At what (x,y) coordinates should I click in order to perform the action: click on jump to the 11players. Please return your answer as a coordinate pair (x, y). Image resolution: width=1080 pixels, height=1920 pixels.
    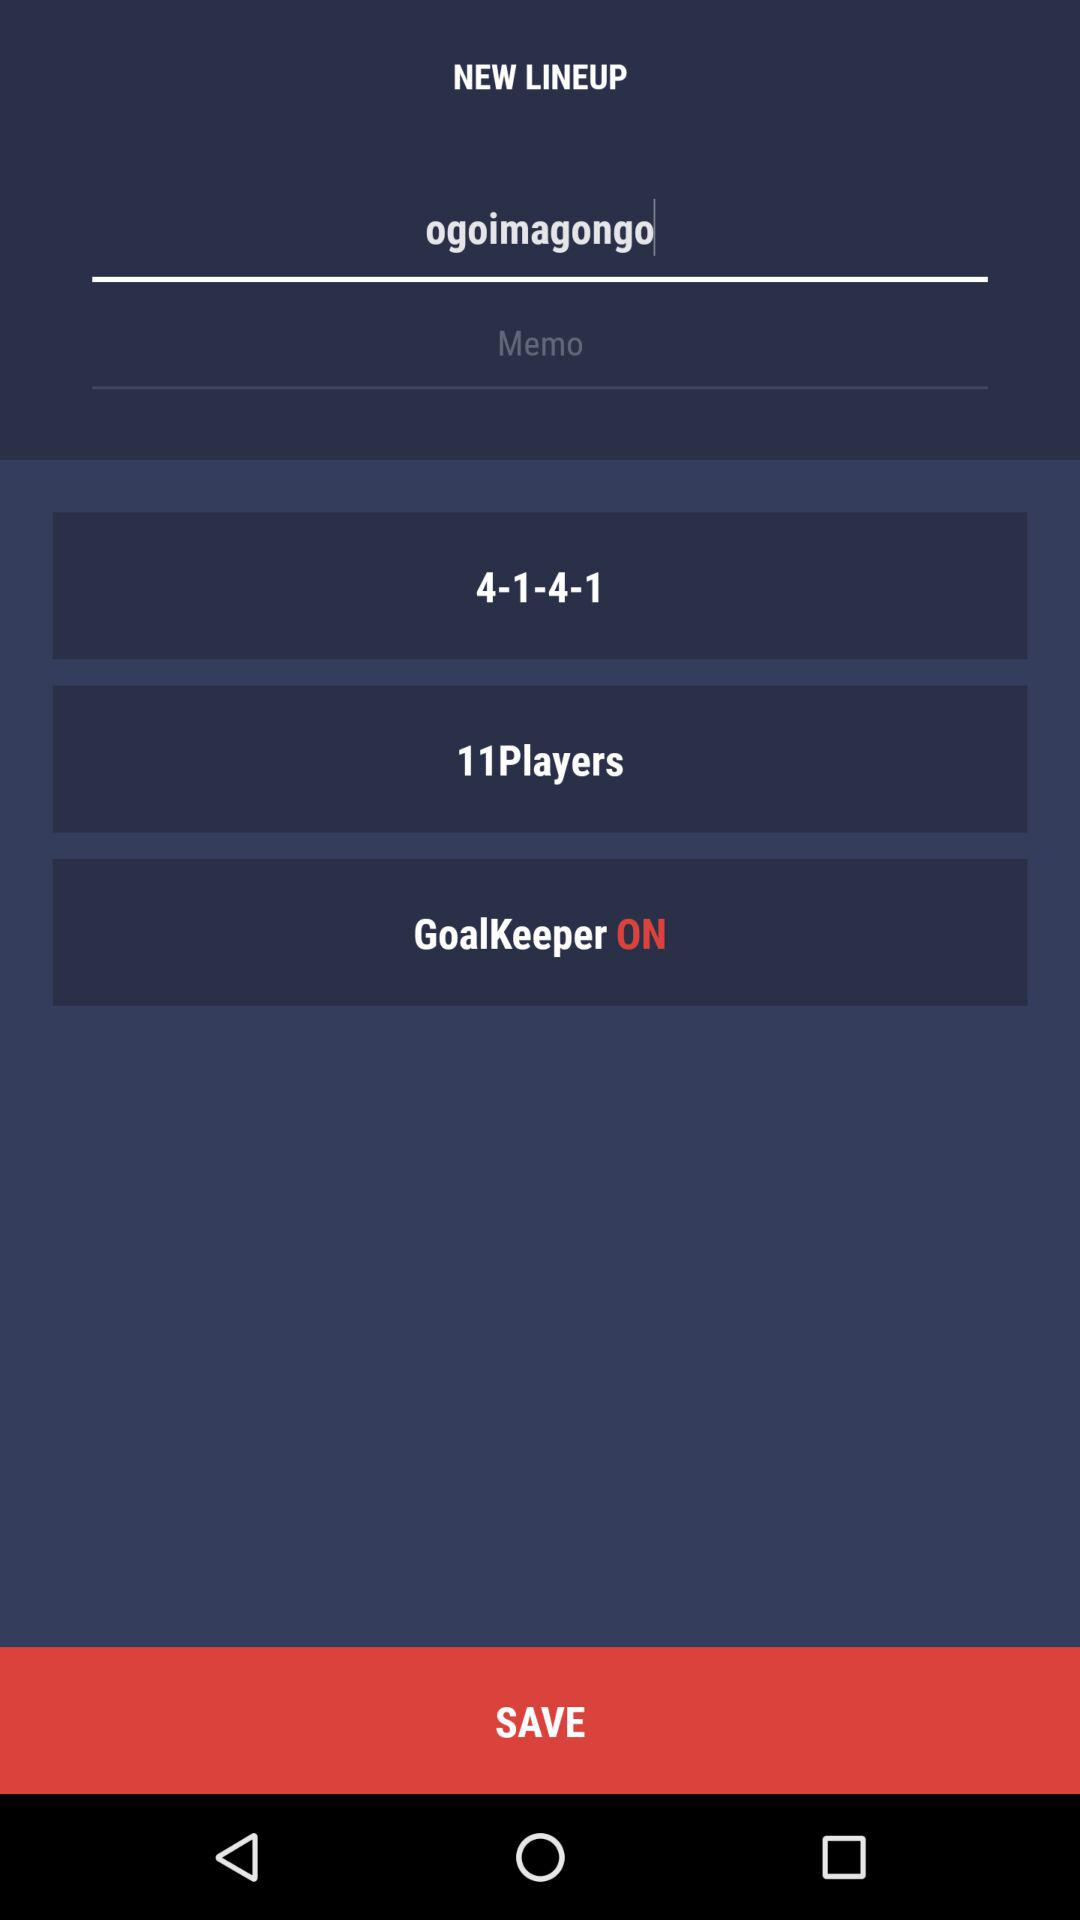
    Looking at the image, I should click on (540, 758).